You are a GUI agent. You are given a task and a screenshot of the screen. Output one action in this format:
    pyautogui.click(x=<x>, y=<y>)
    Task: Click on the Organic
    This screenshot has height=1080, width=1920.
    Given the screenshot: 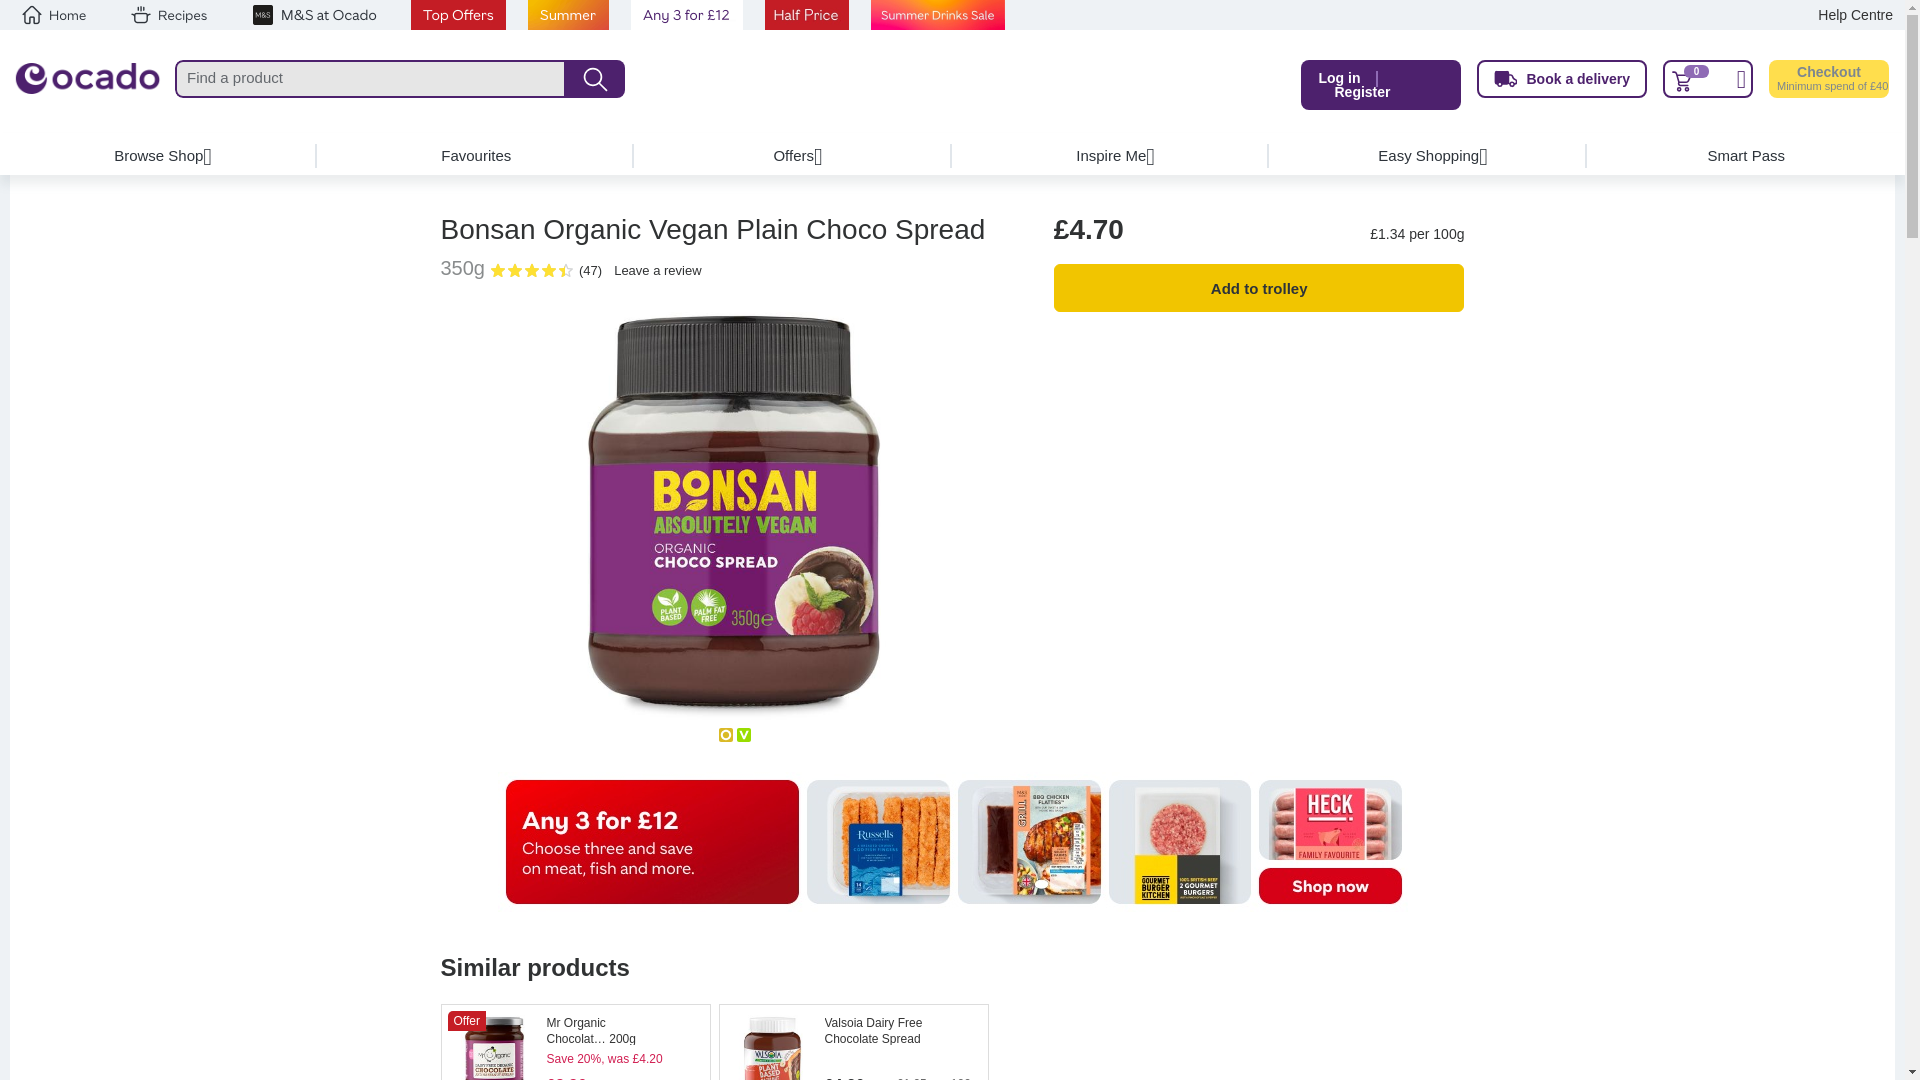 What is the action you would take?
    pyautogui.click(x=726, y=734)
    